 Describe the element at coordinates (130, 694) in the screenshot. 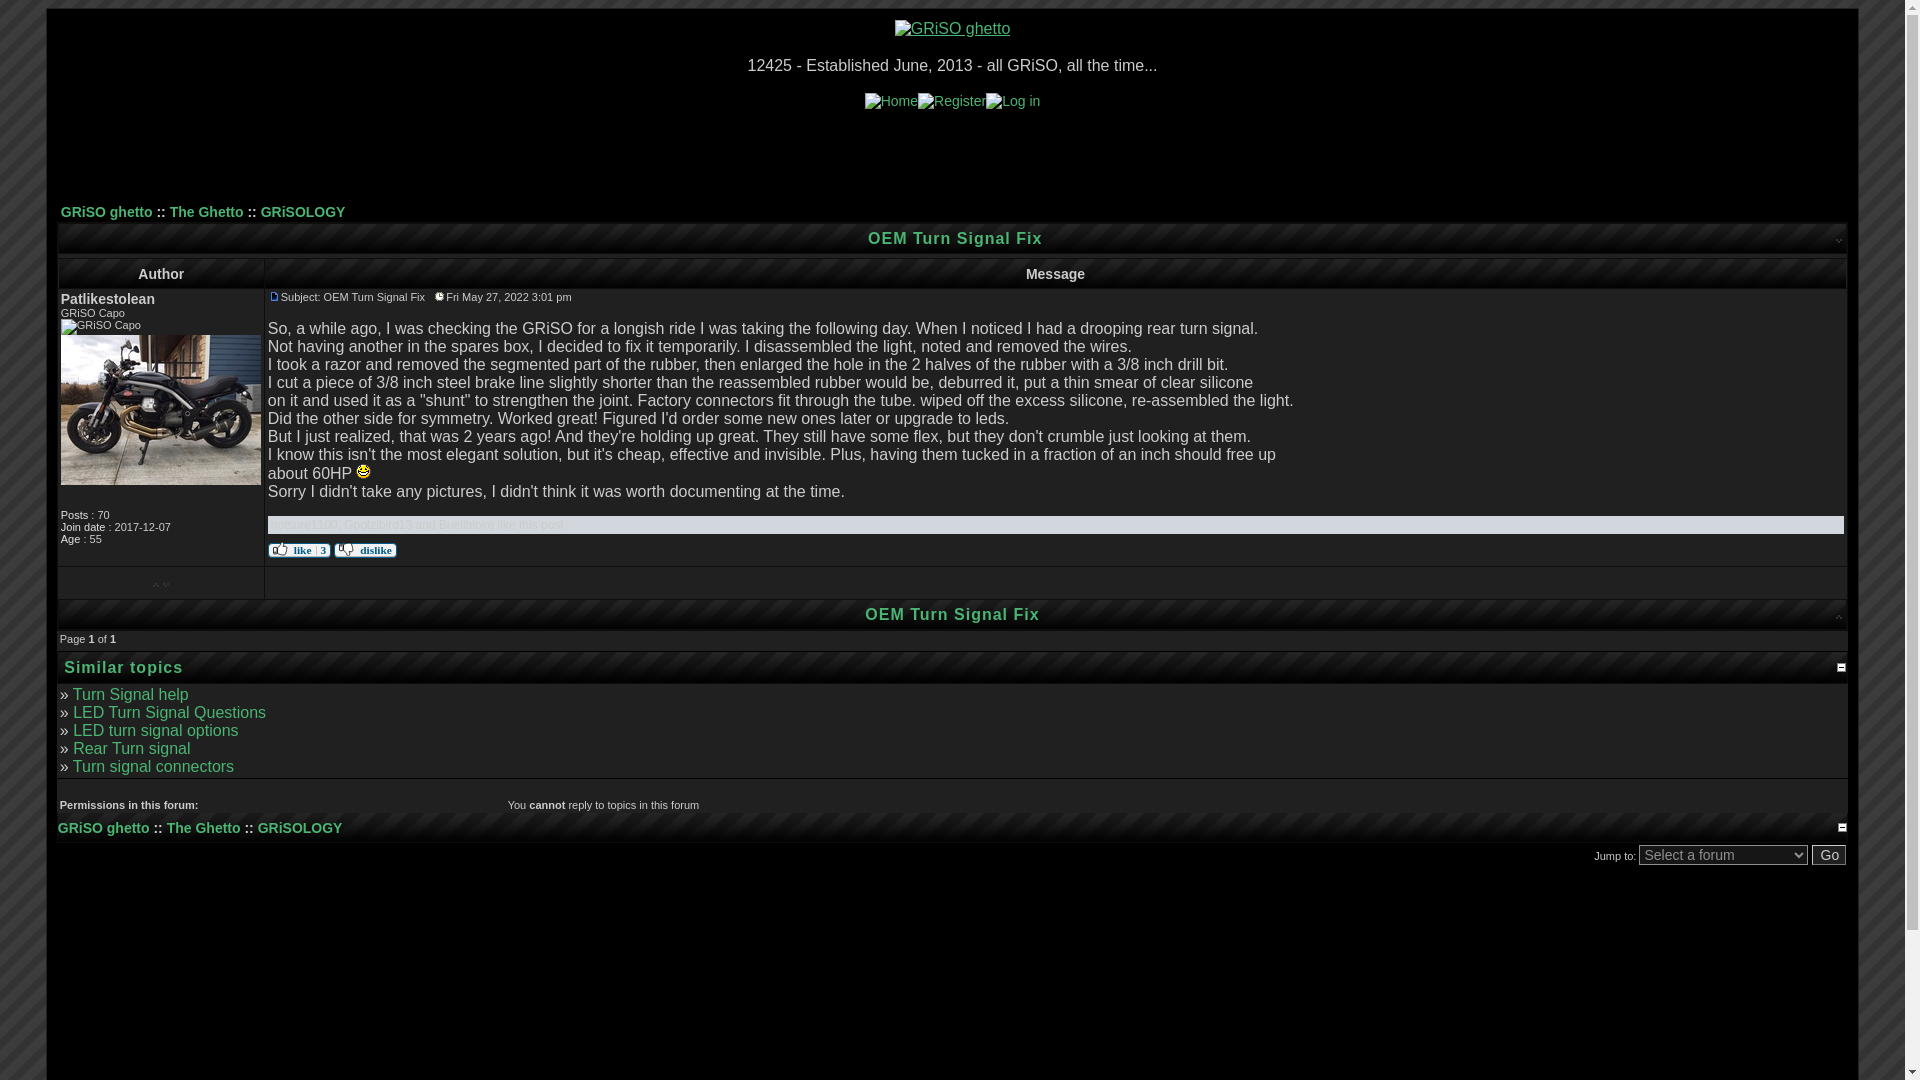

I see `Turn Signal help` at that location.